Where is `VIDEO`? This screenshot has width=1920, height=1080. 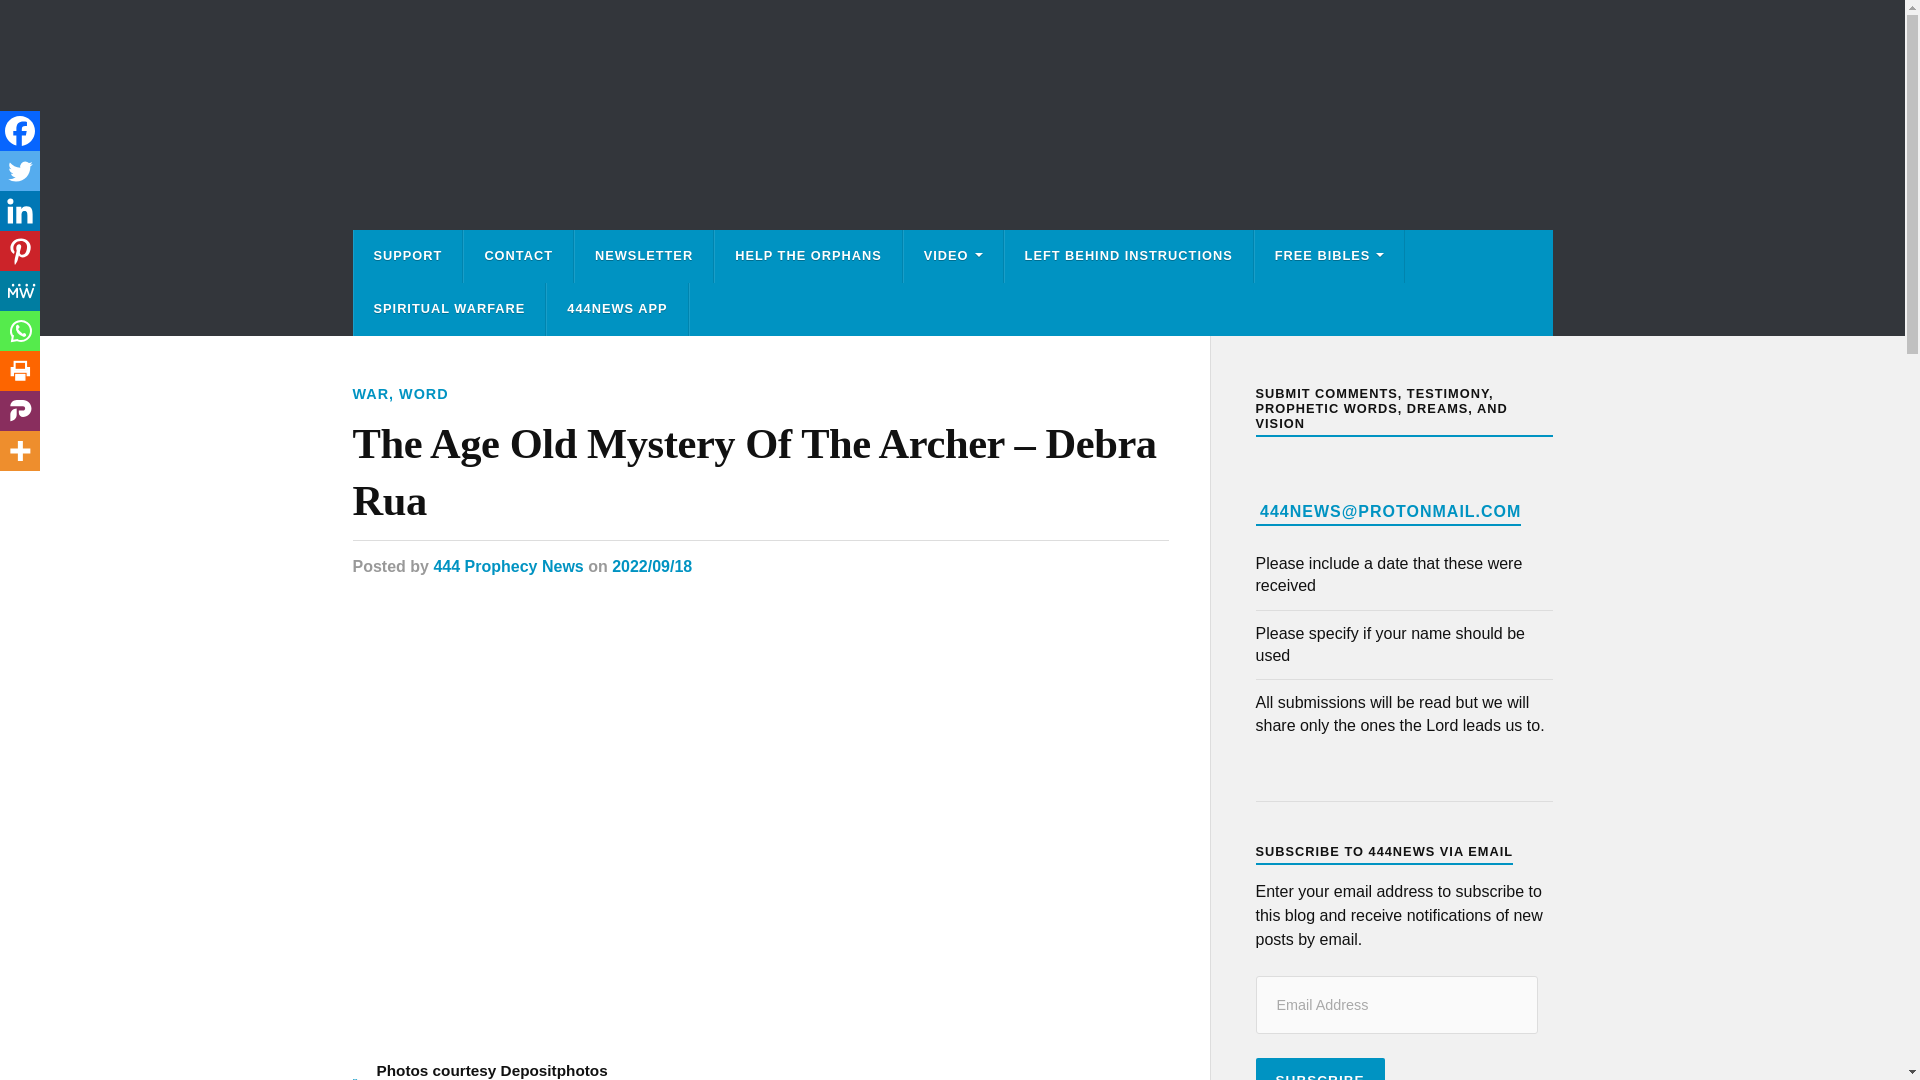
VIDEO is located at coordinates (953, 256).